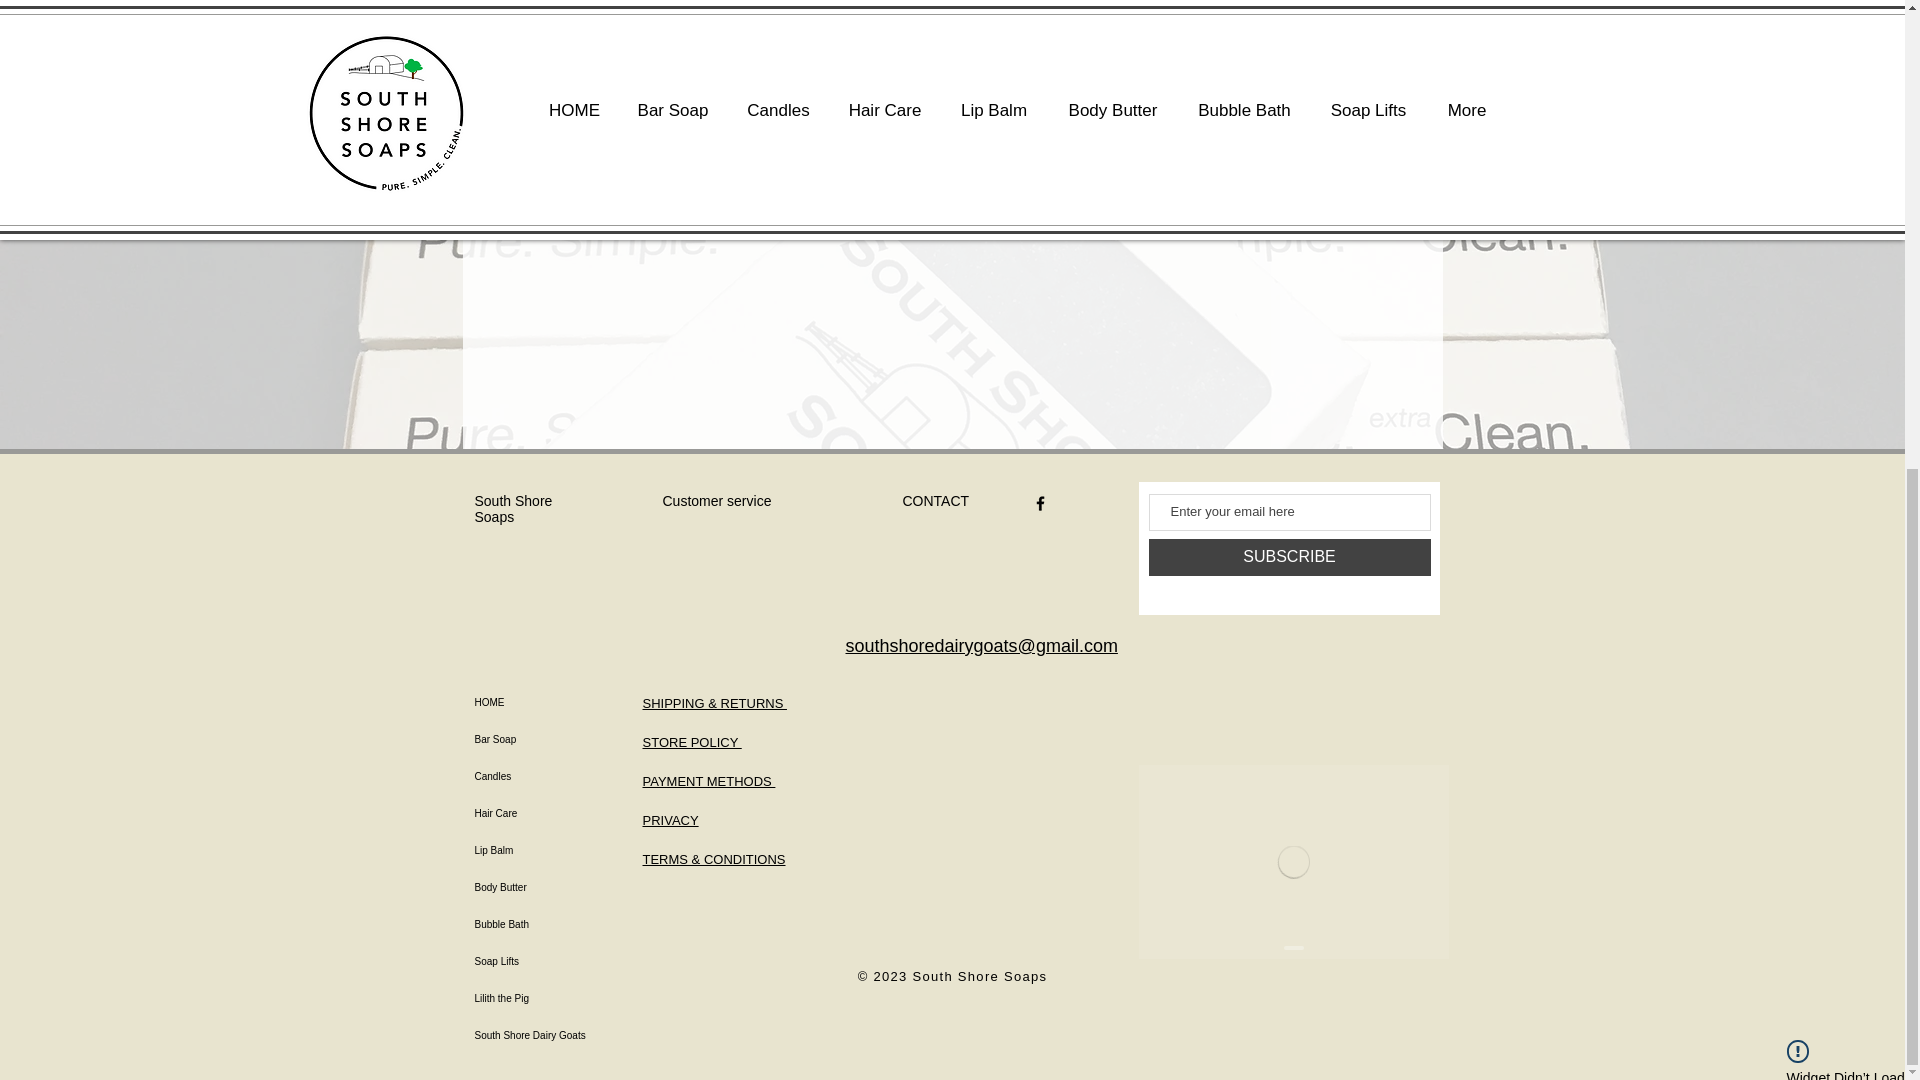 This screenshot has width=1920, height=1080. Describe the element at coordinates (670, 820) in the screenshot. I see `PRIVACY` at that location.